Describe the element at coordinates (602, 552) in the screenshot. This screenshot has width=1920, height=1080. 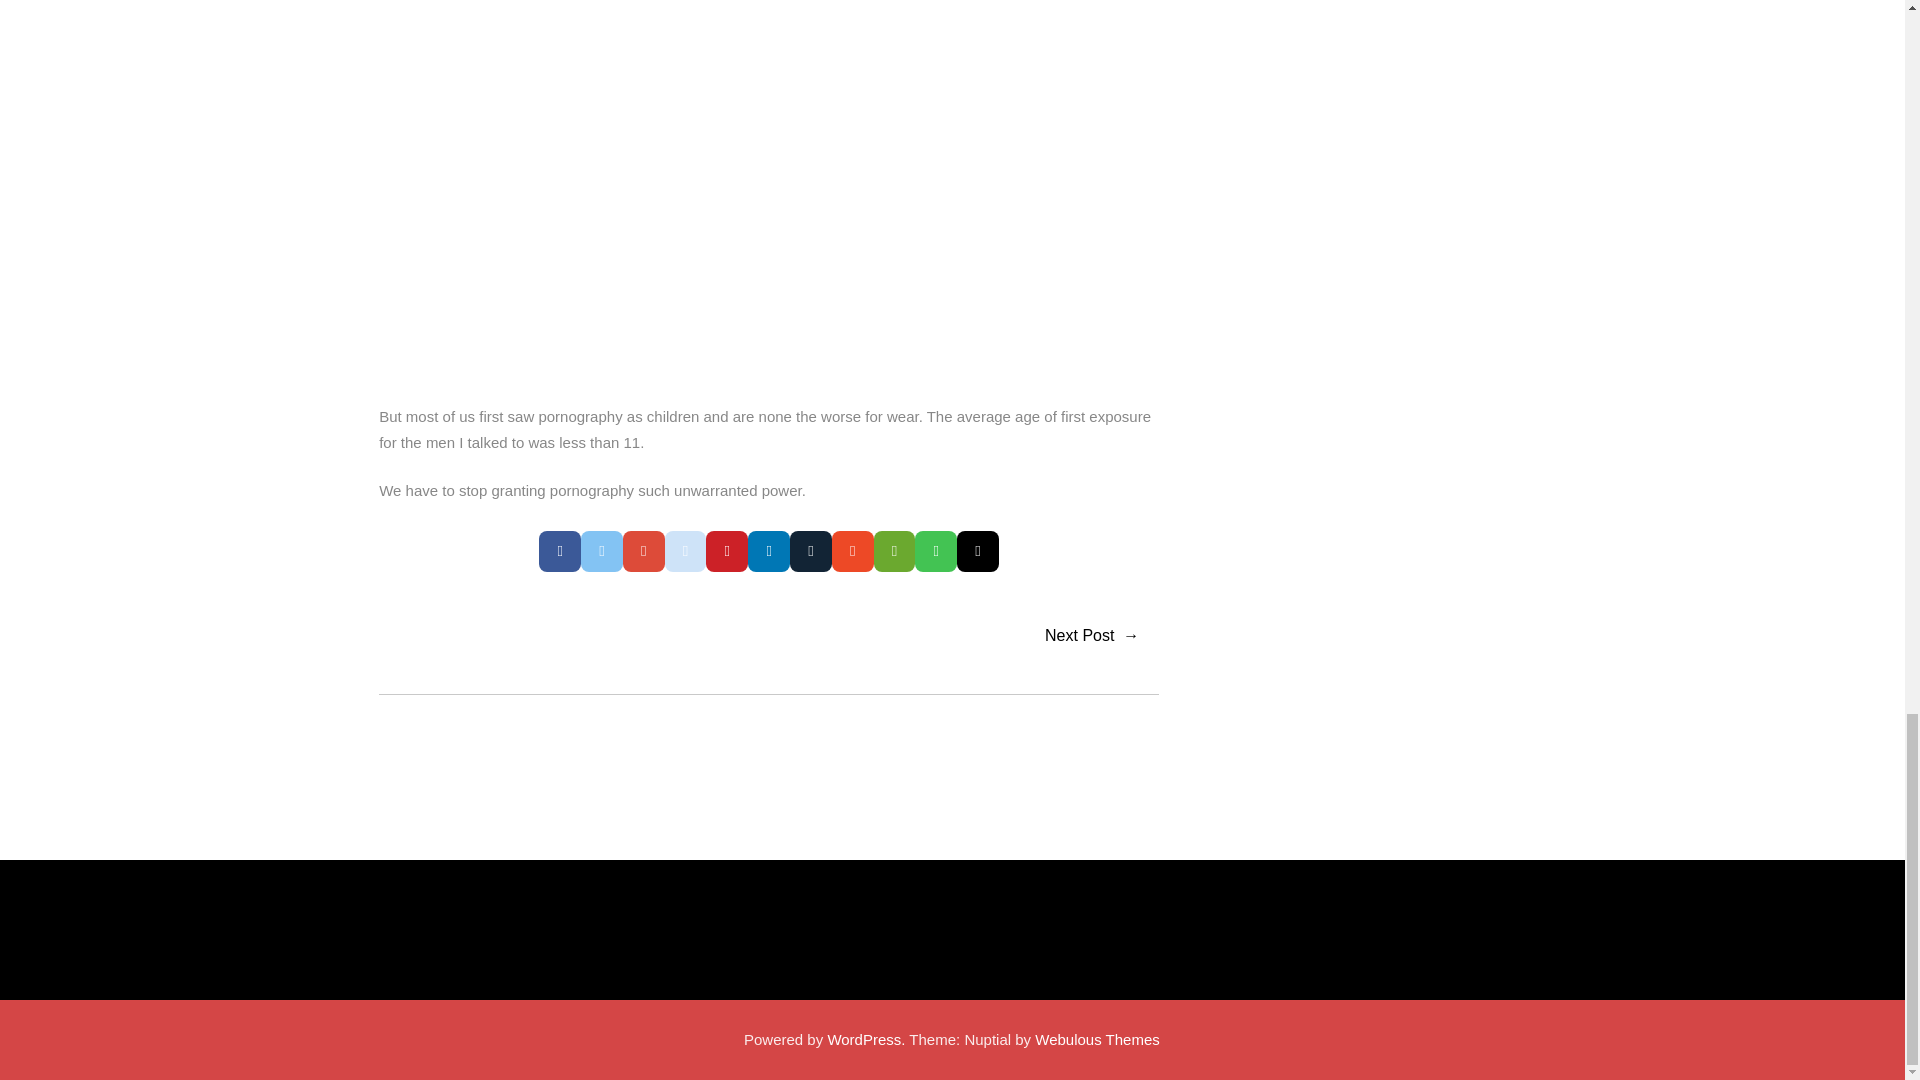
I see `Twitter` at that location.